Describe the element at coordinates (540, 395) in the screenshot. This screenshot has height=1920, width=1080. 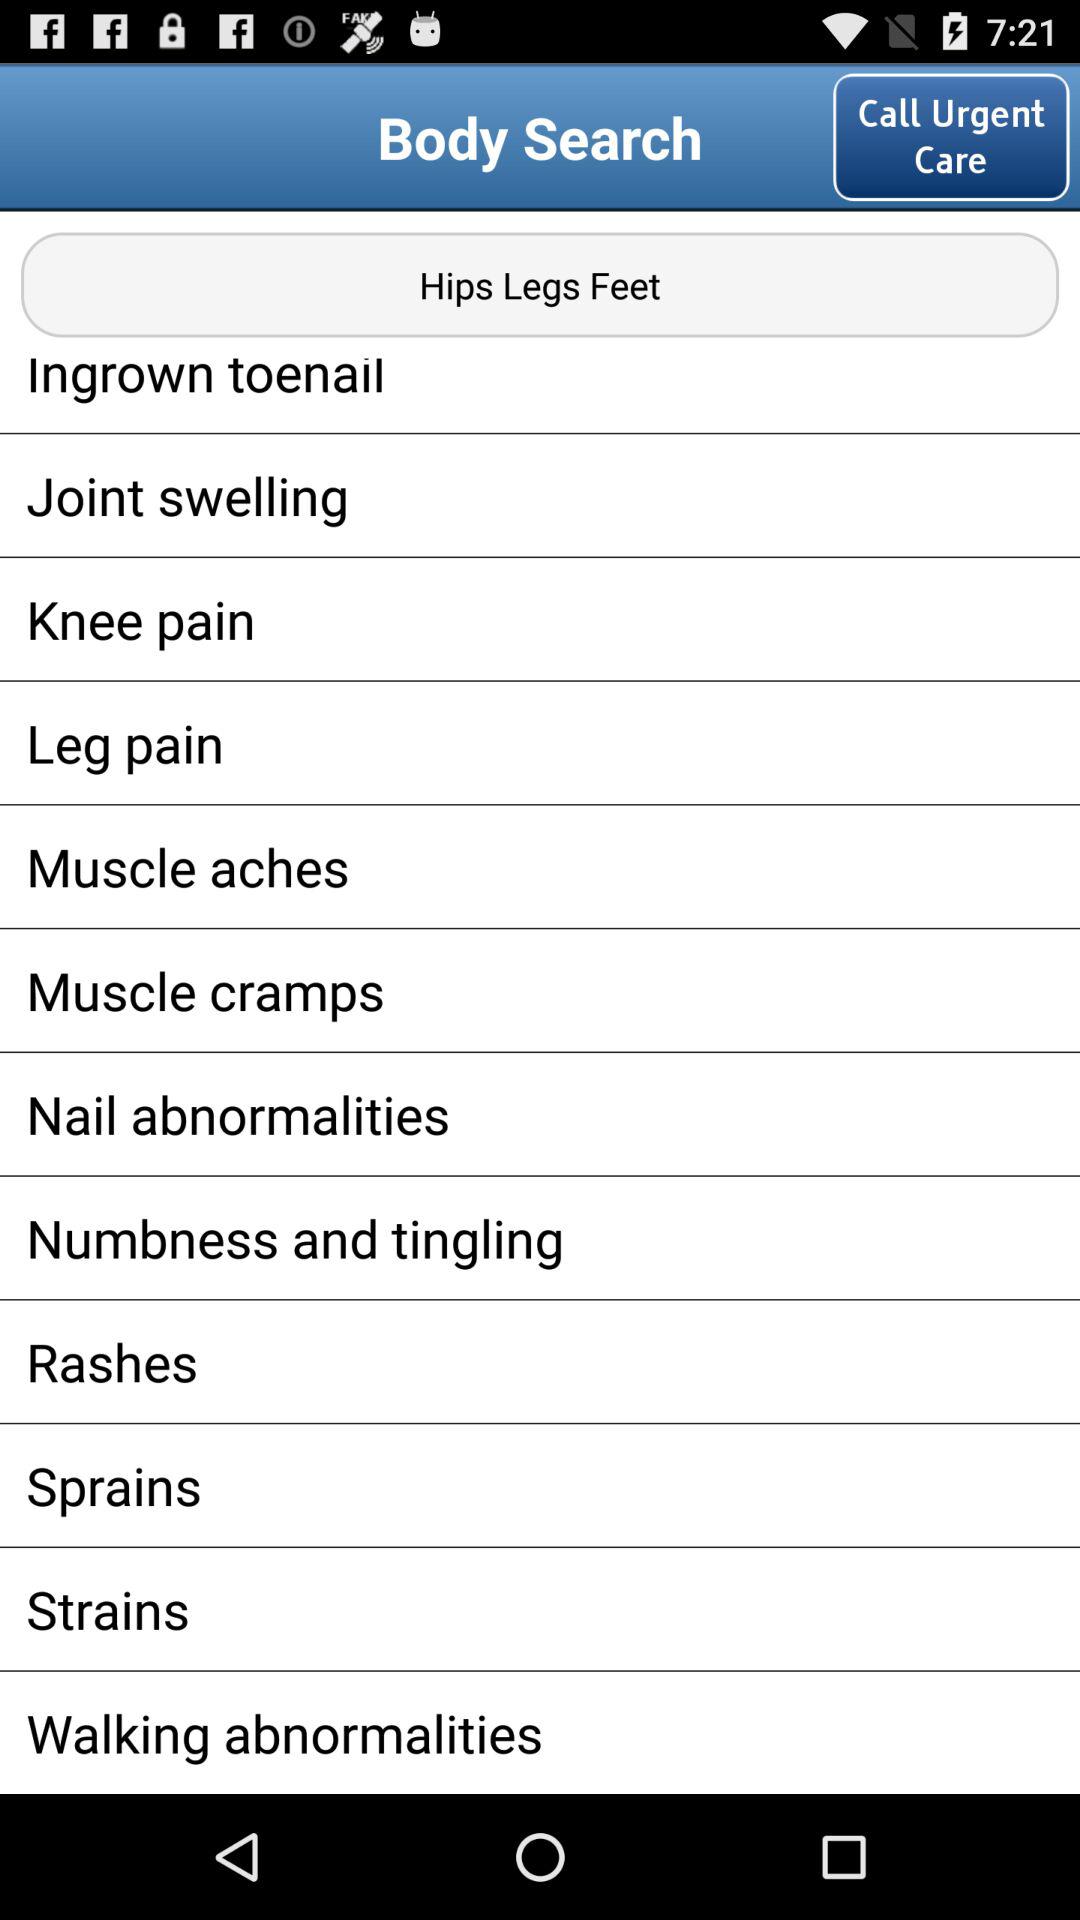
I see `click the ingrown toenail` at that location.